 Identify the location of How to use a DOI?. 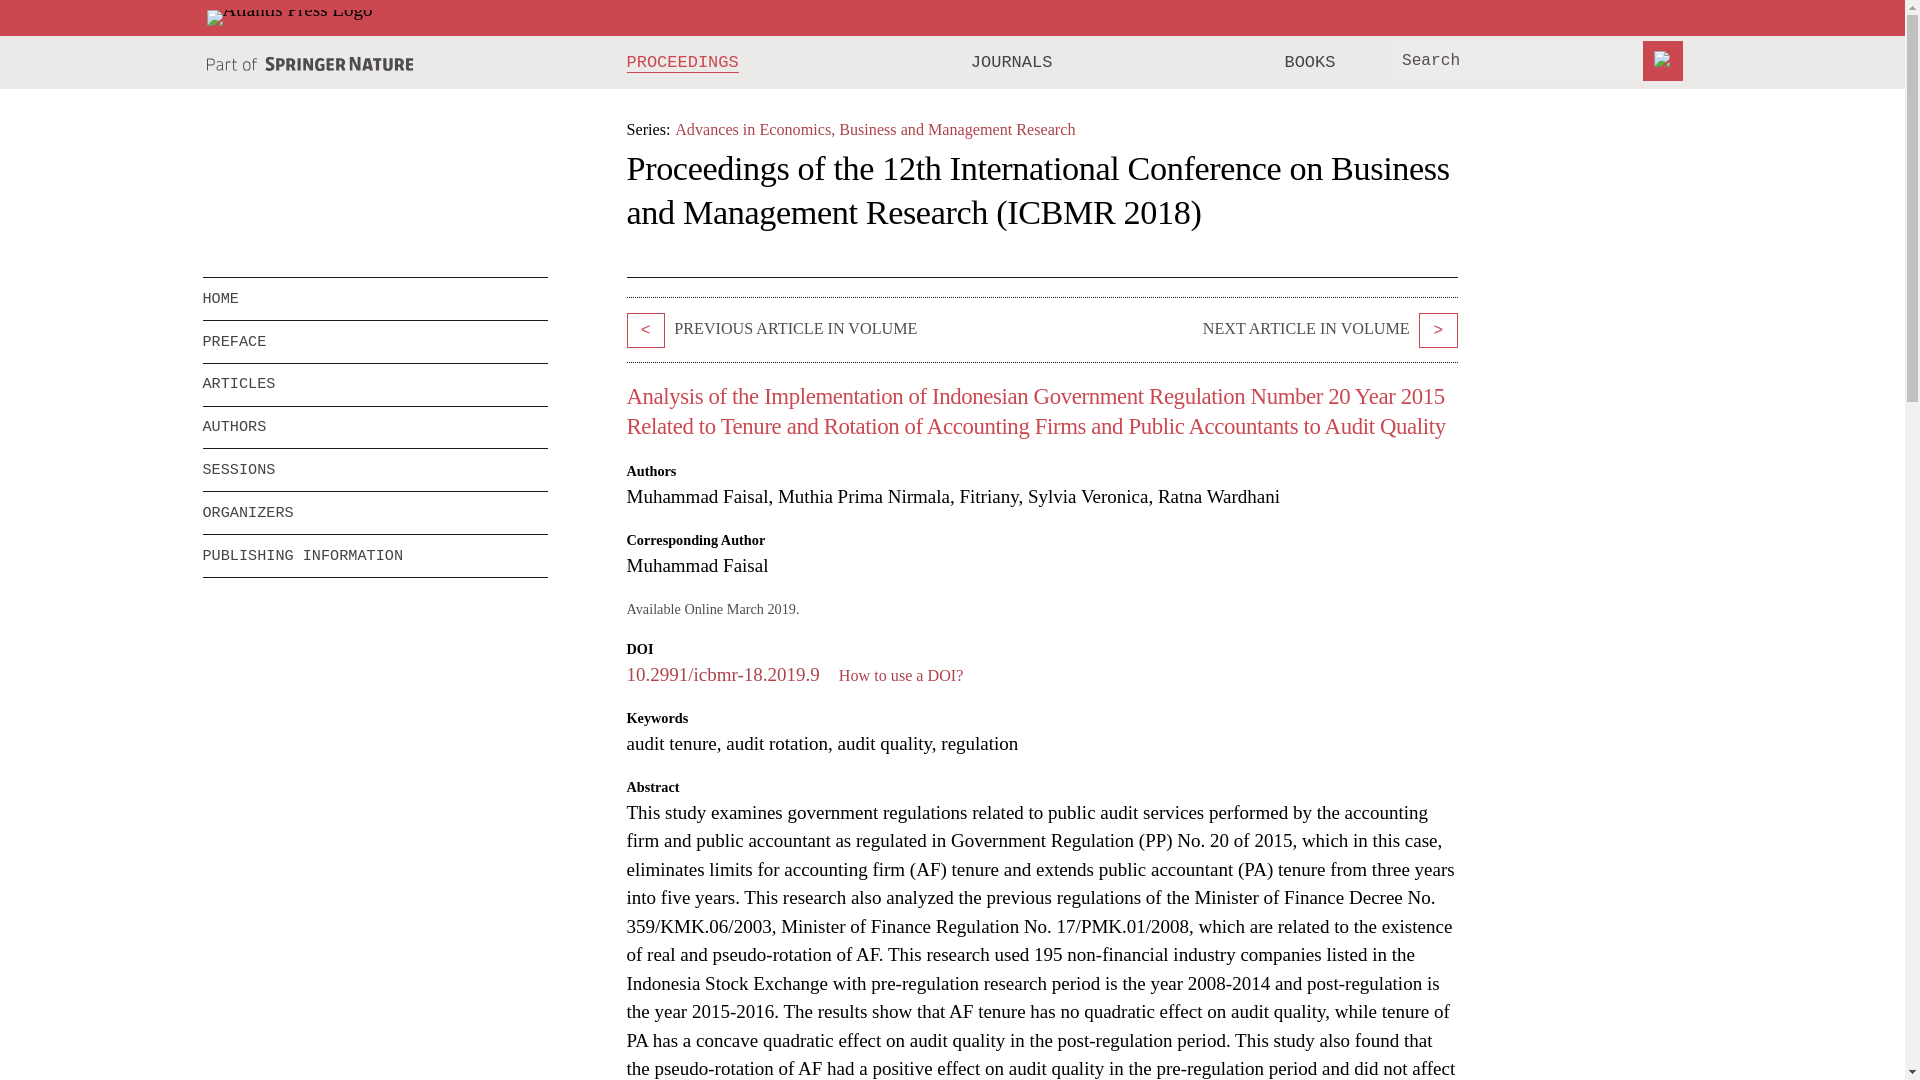
(901, 675).